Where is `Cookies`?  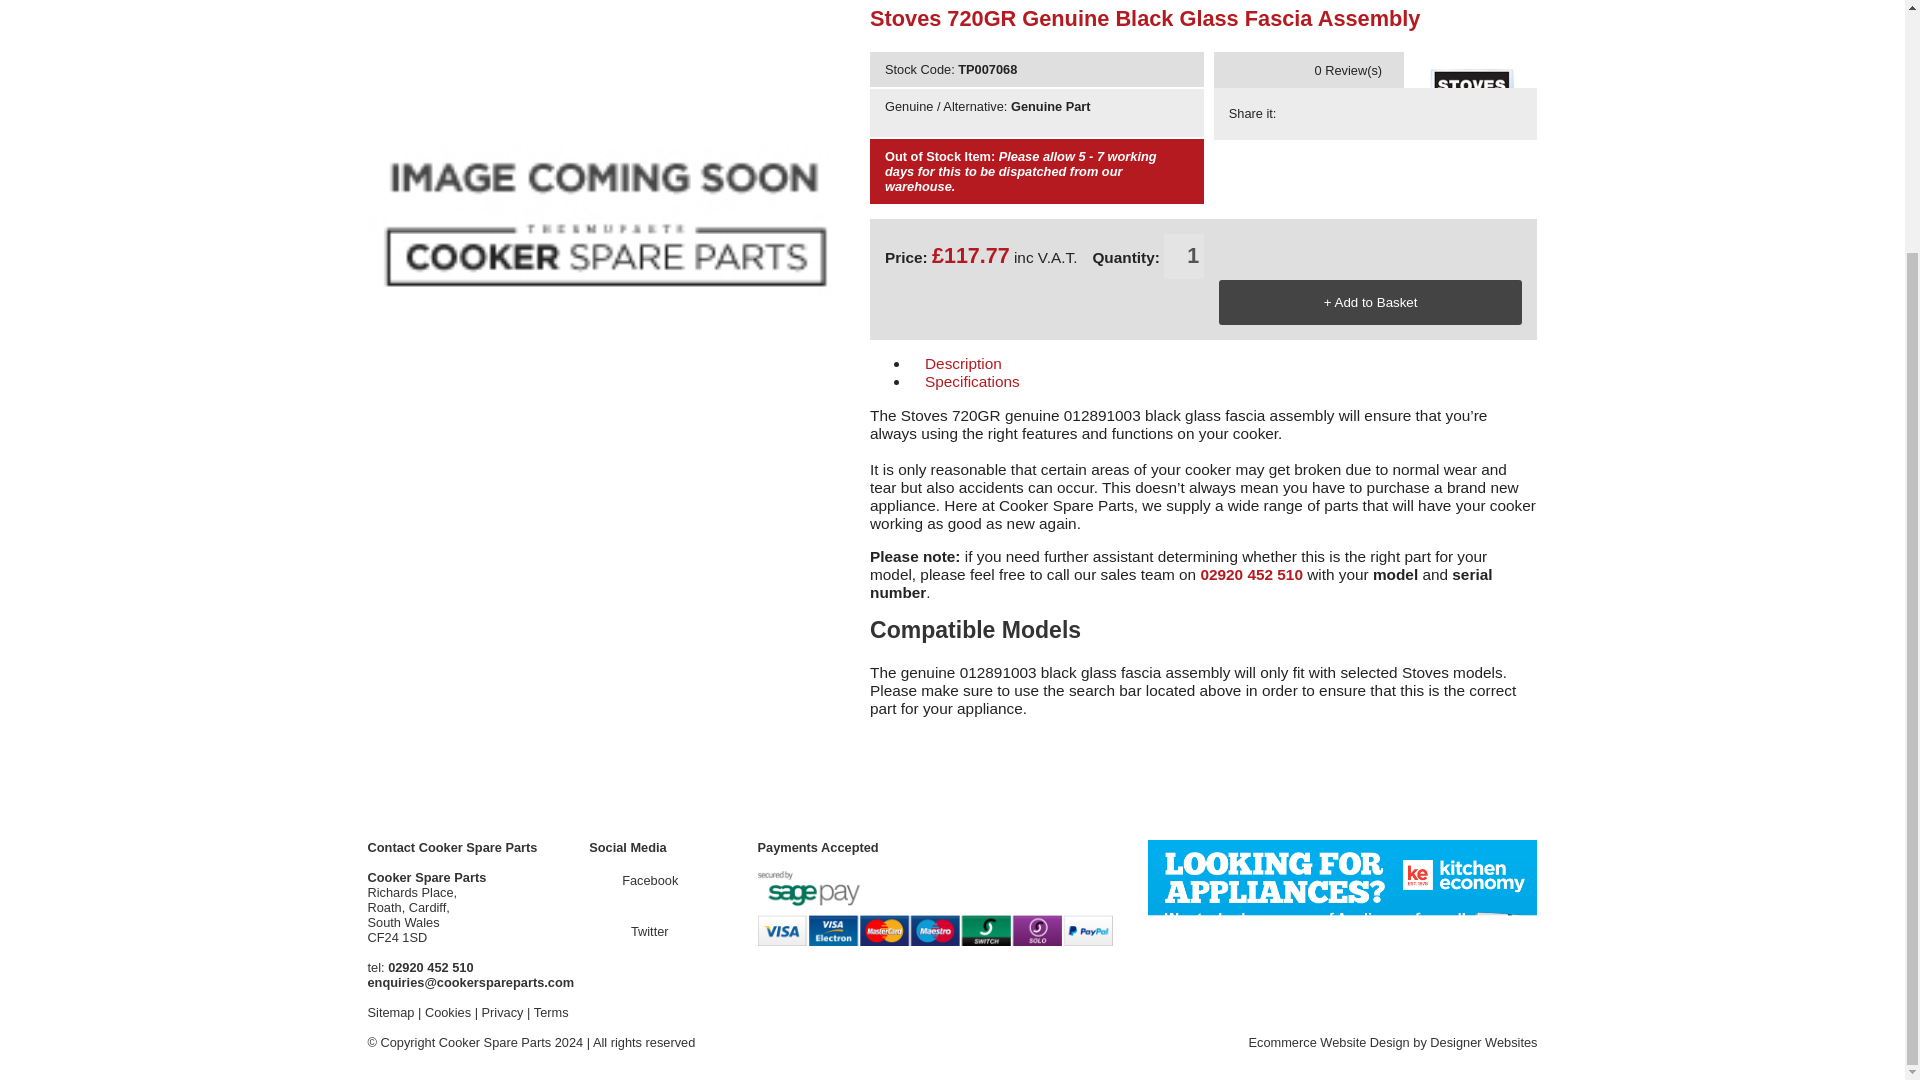 Cookies is located at coordinates (447, 1012).